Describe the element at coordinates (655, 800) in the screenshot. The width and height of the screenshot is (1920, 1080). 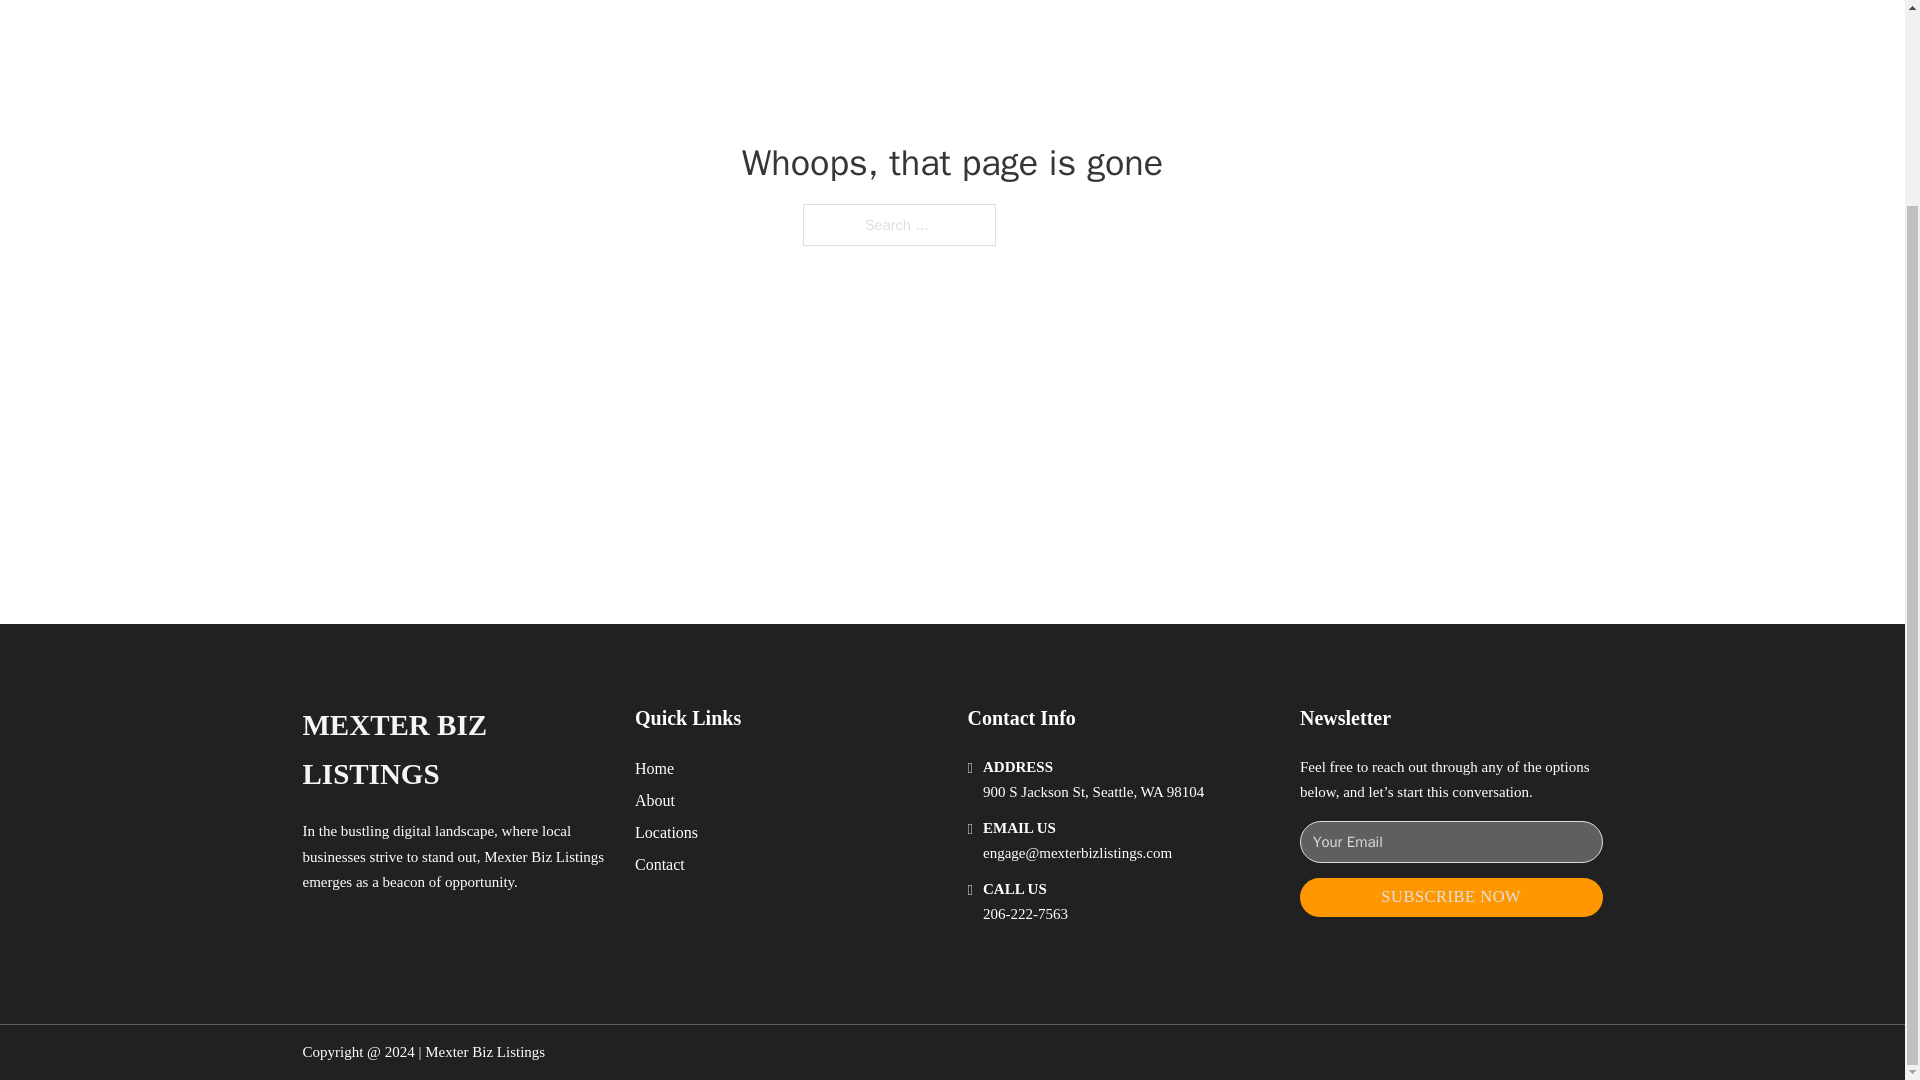
I see `About` at that location.